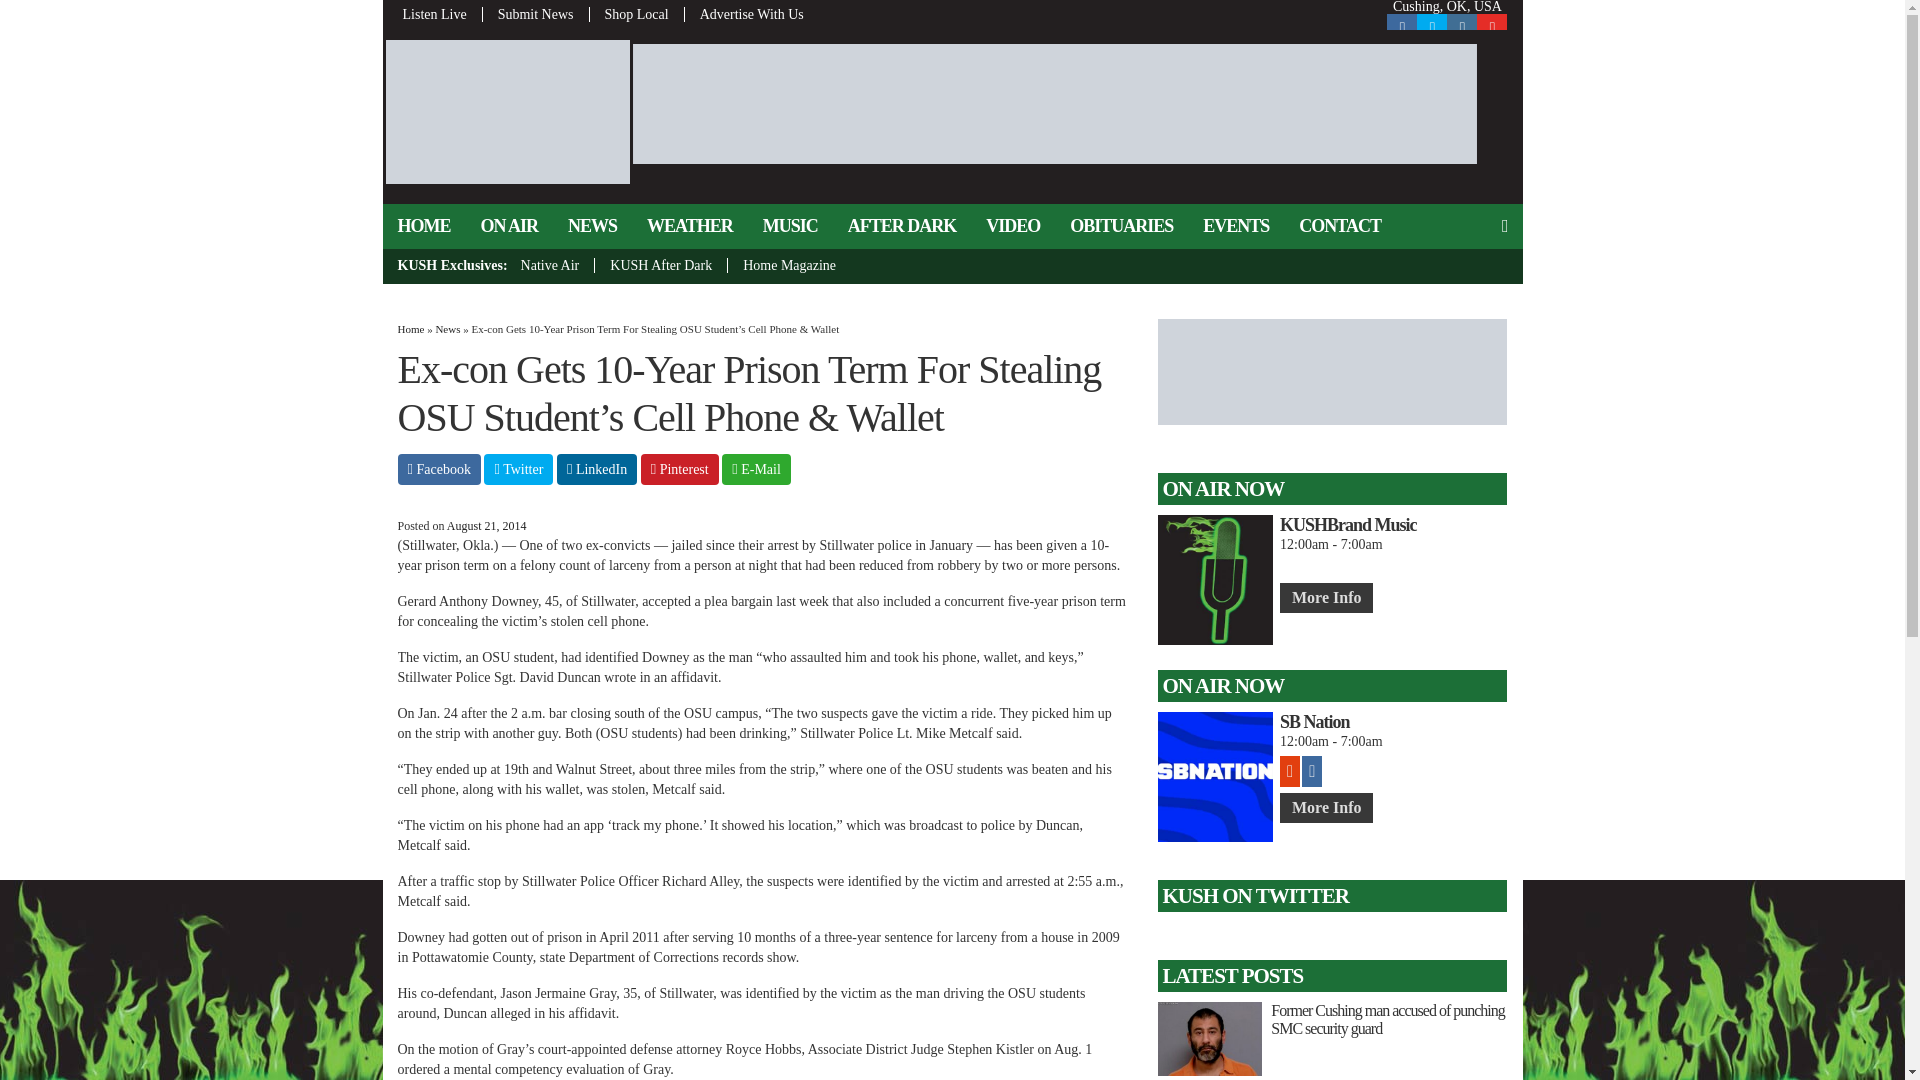 The width and height of the screenshot is (1920, 1080). What do you see at coordinates (680, 468) in the screenshot?
I see `Share to Pinterest` at bounding box center [680, 468].